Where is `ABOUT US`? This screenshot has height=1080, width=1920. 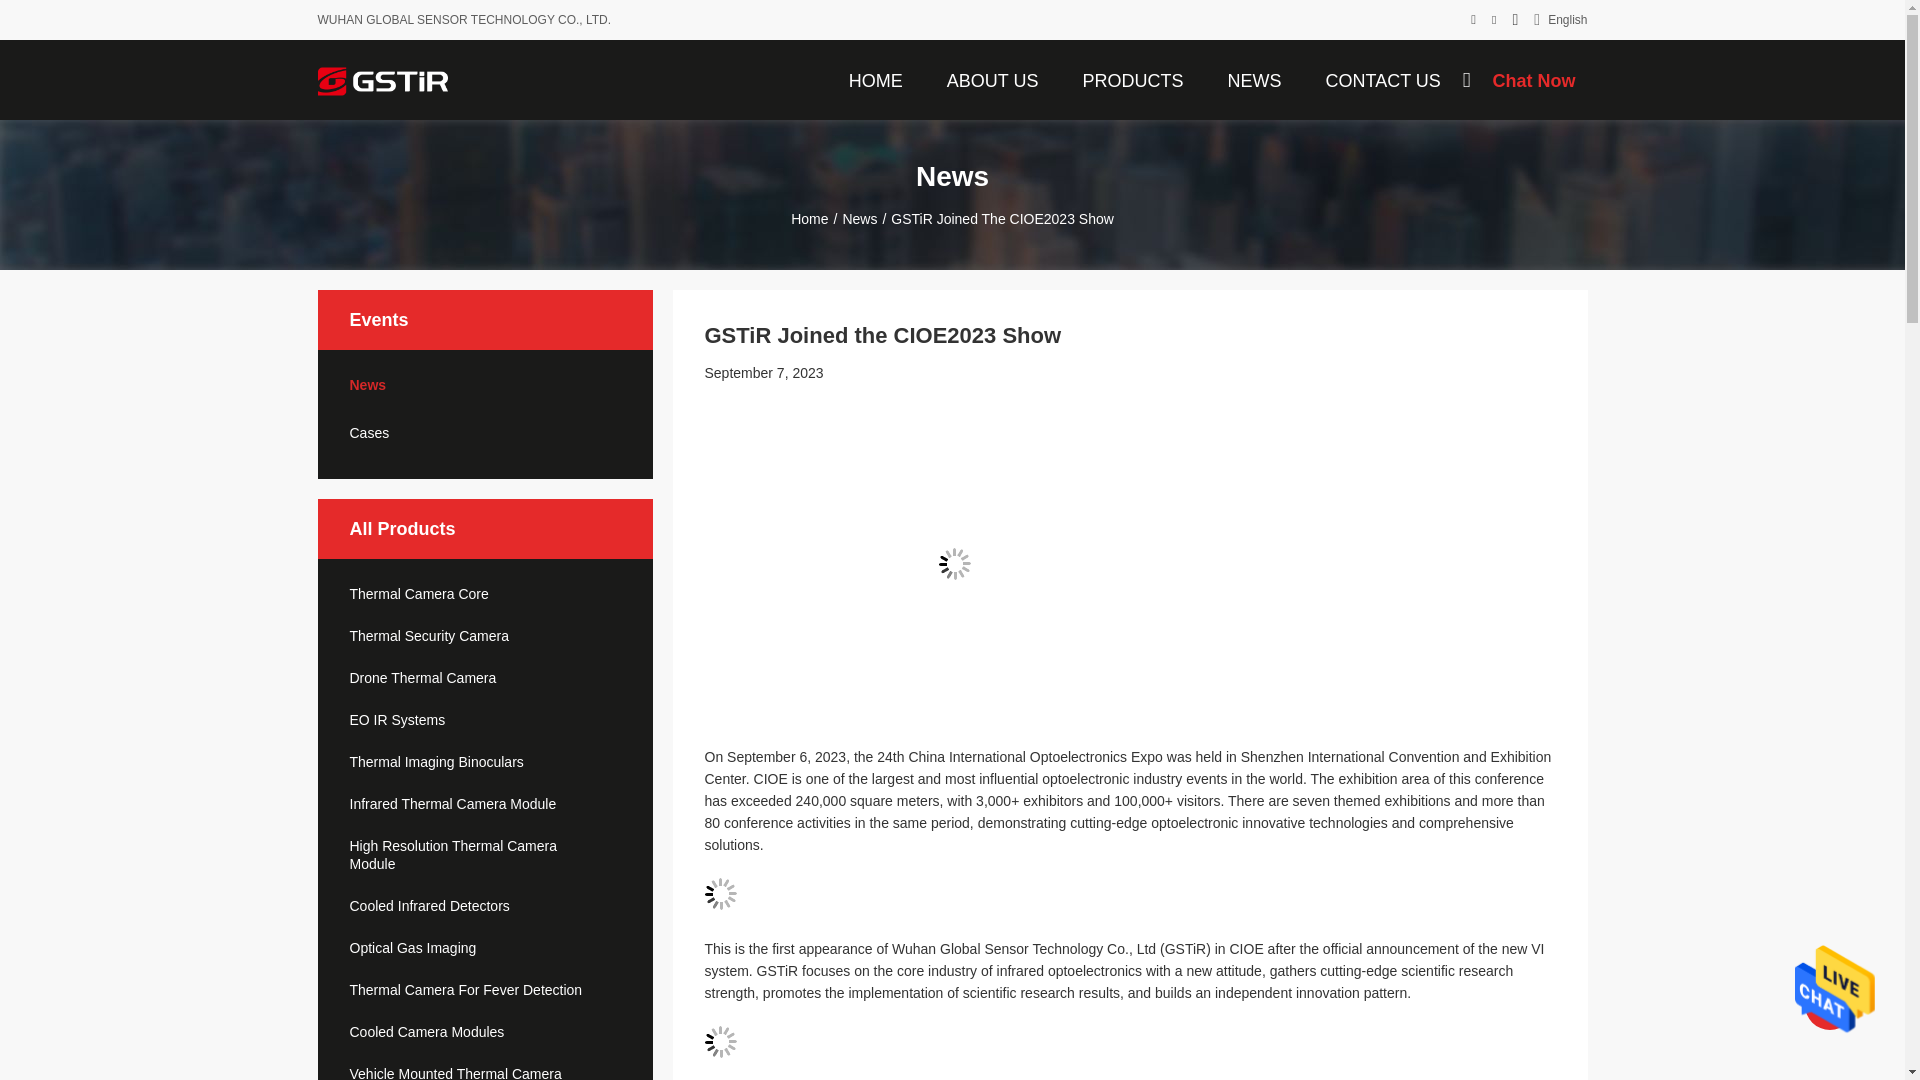 ABOUT US is located at coordinates (992, 79).